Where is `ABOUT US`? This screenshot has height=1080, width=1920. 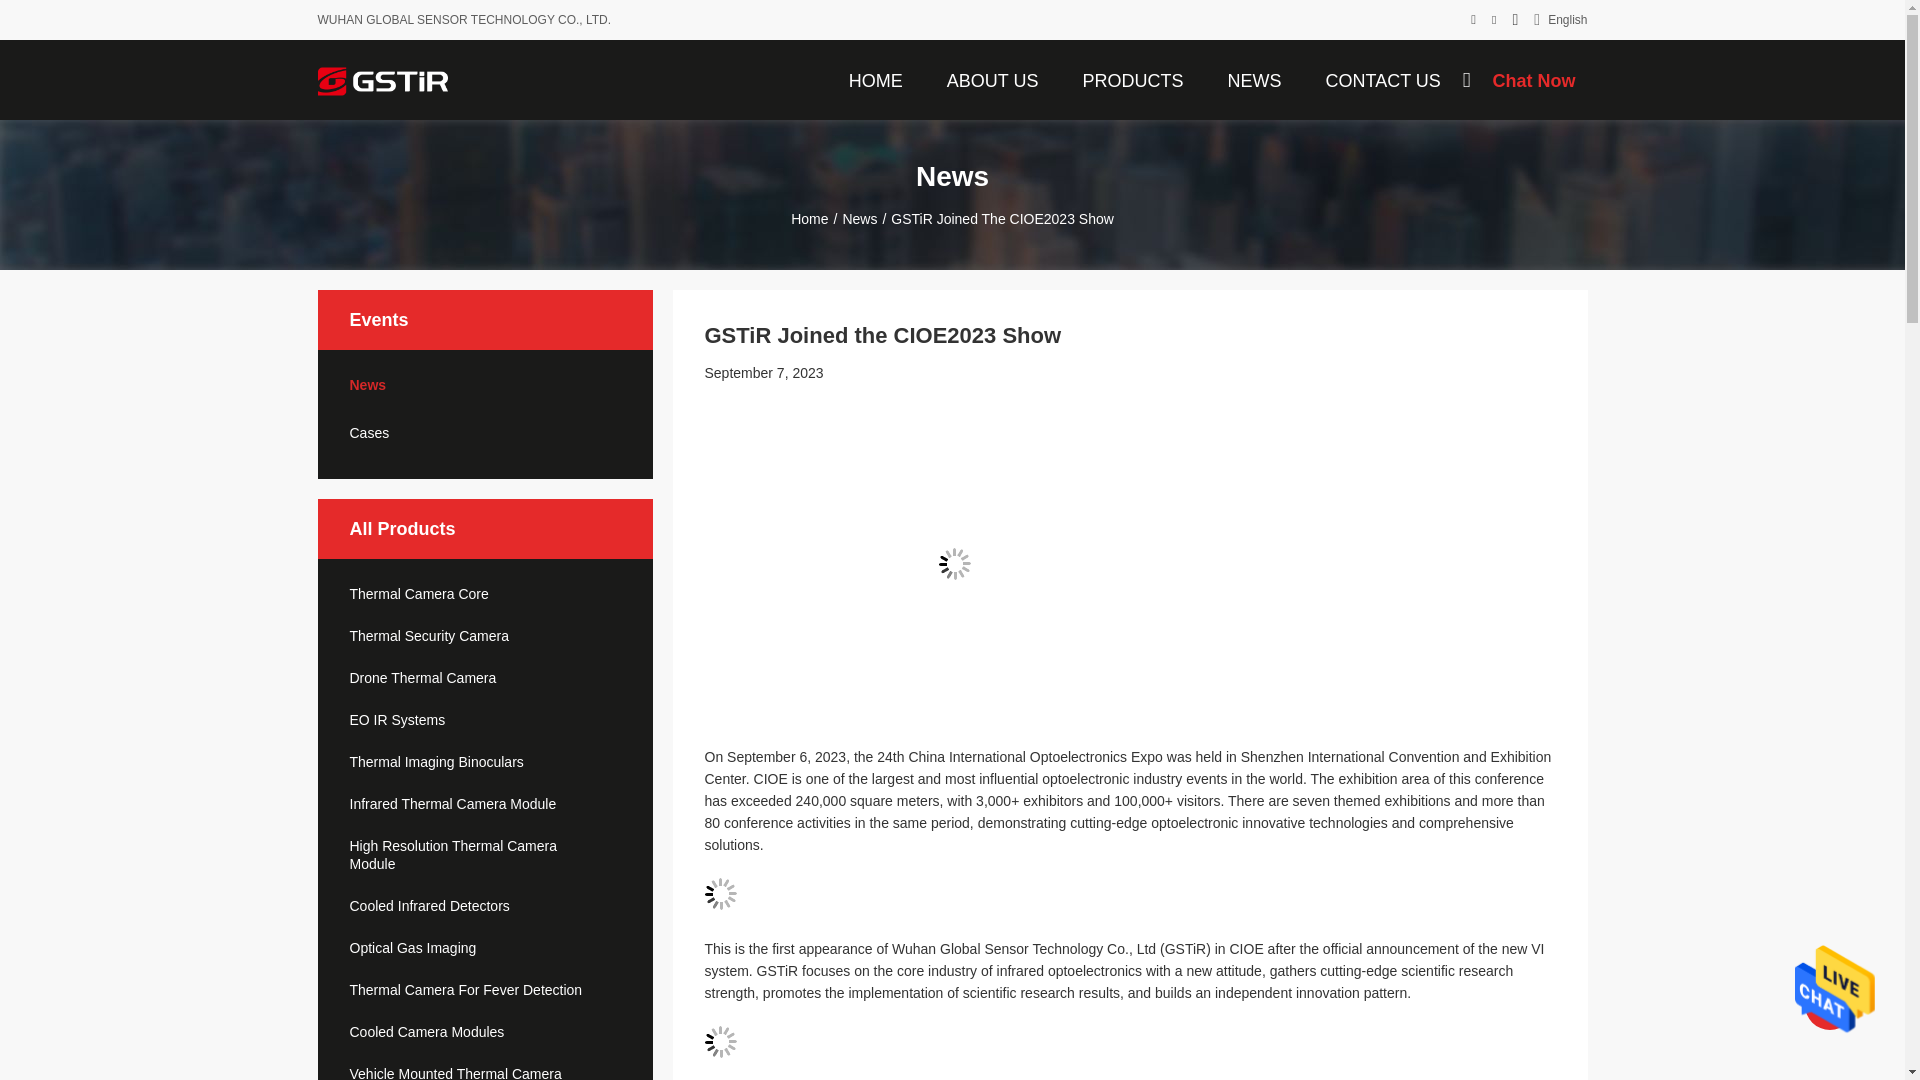 ABOUT US is located at coordinates (992, 79).